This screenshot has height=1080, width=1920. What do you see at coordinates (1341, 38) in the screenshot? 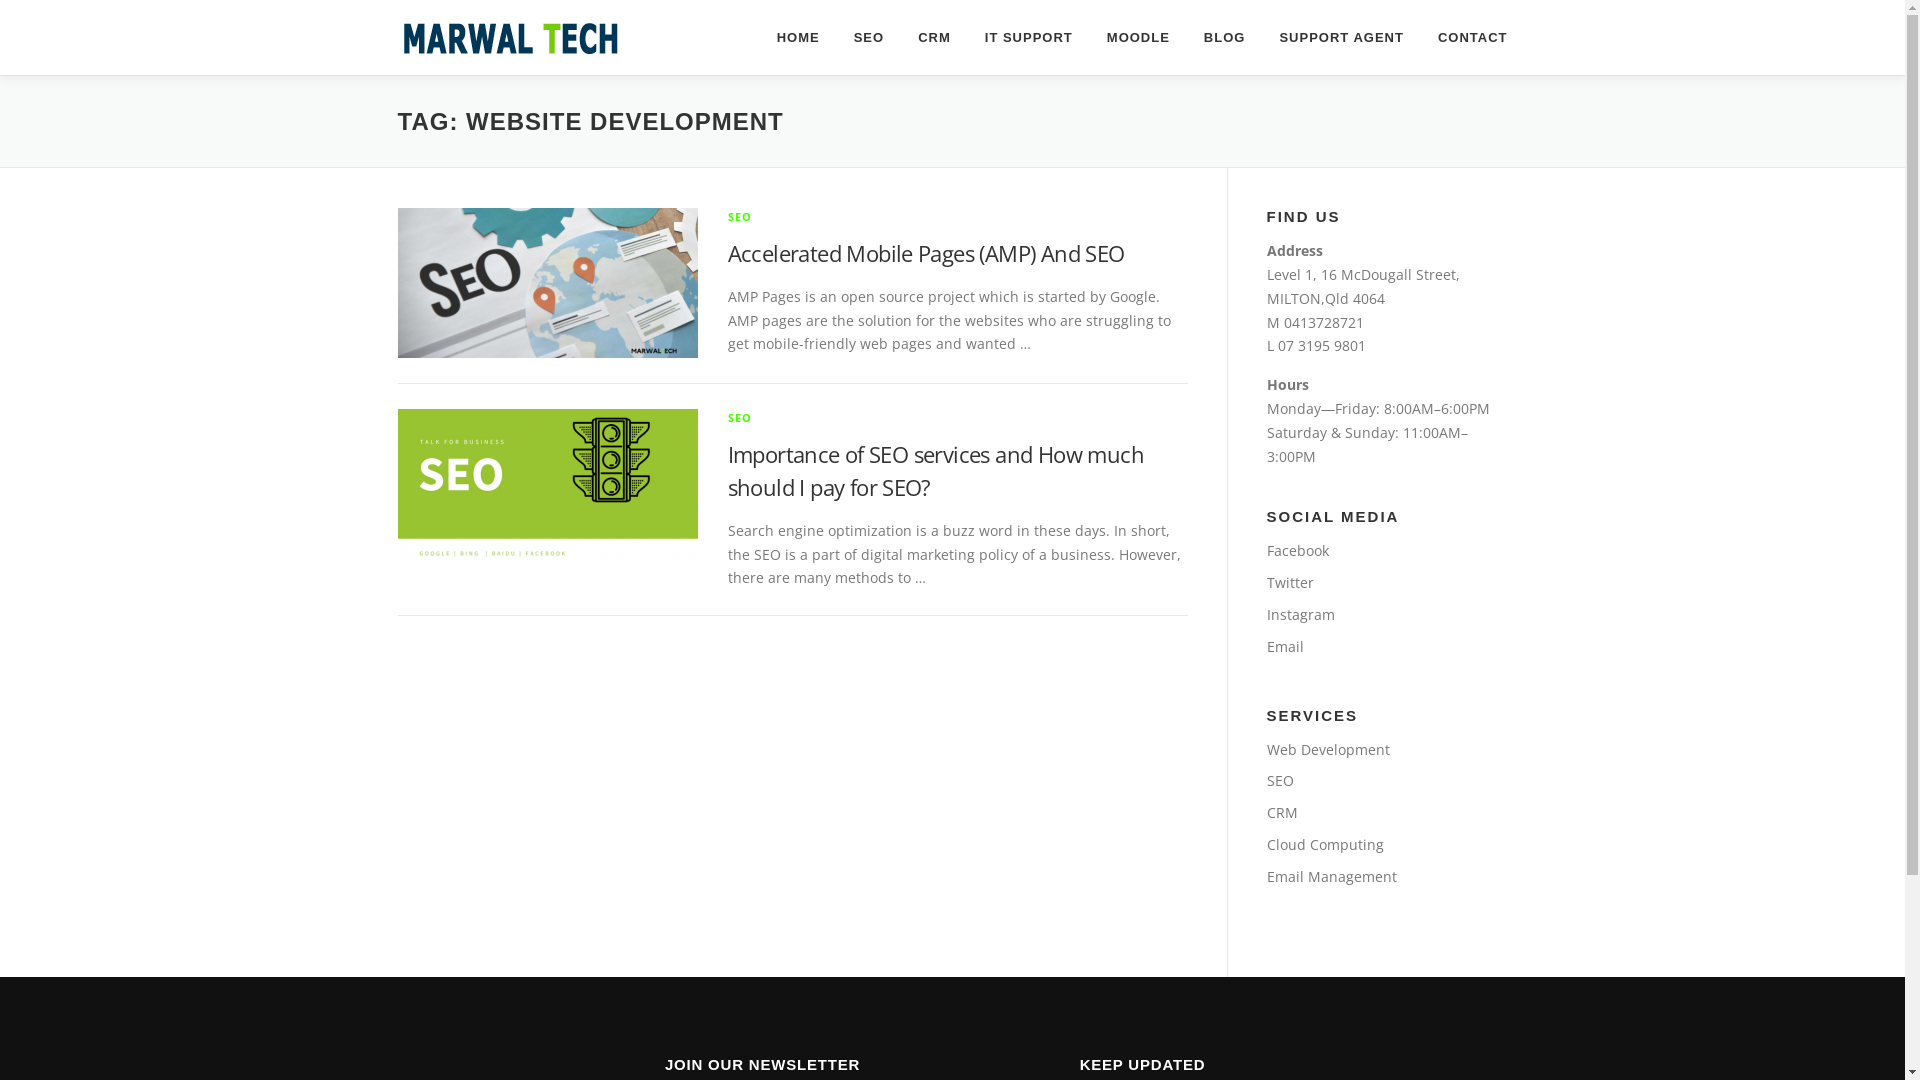
I see `SUPPORT AGENT` at bounding box center [1341, 38].